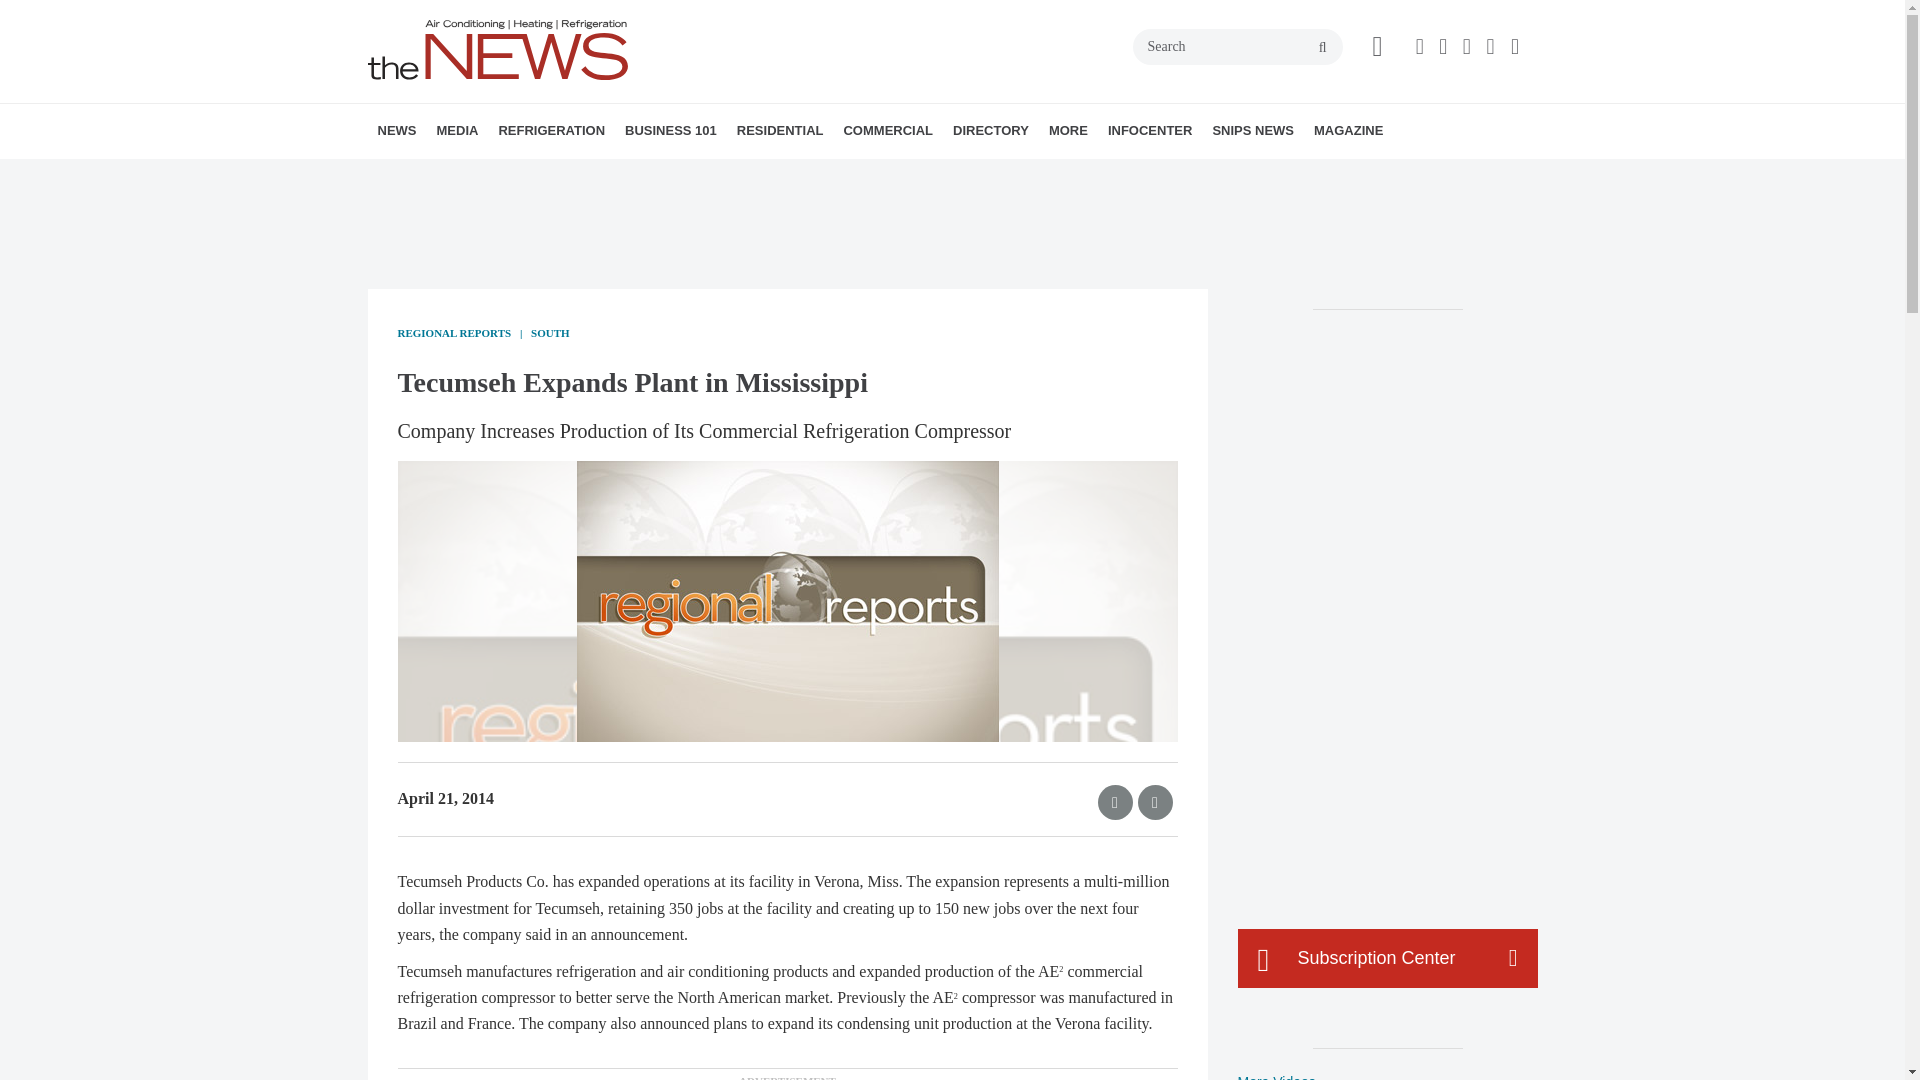 This screenshot has height=1080, width=1920. I want to click on DUCTWORD PUZZLE, so click(593, 175).